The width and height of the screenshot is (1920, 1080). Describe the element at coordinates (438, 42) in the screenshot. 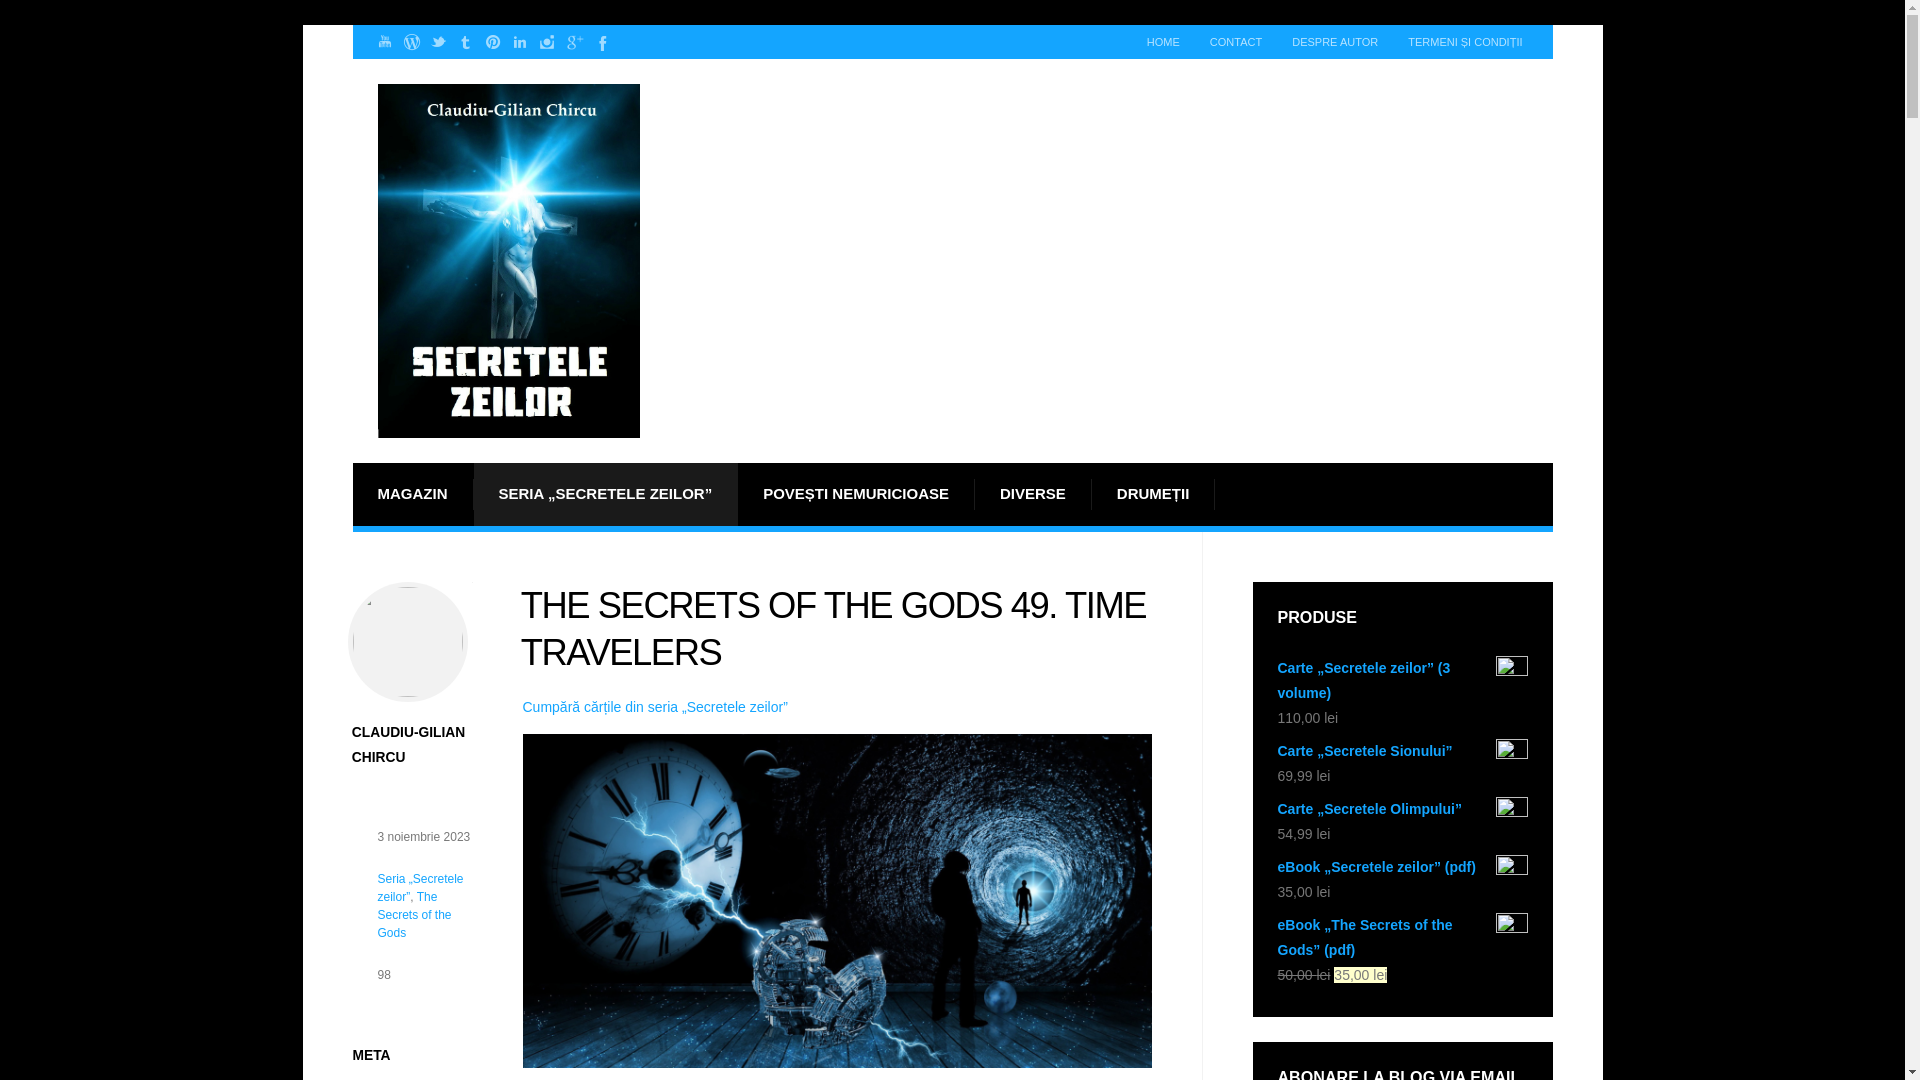

I see `Twitter` at that location.